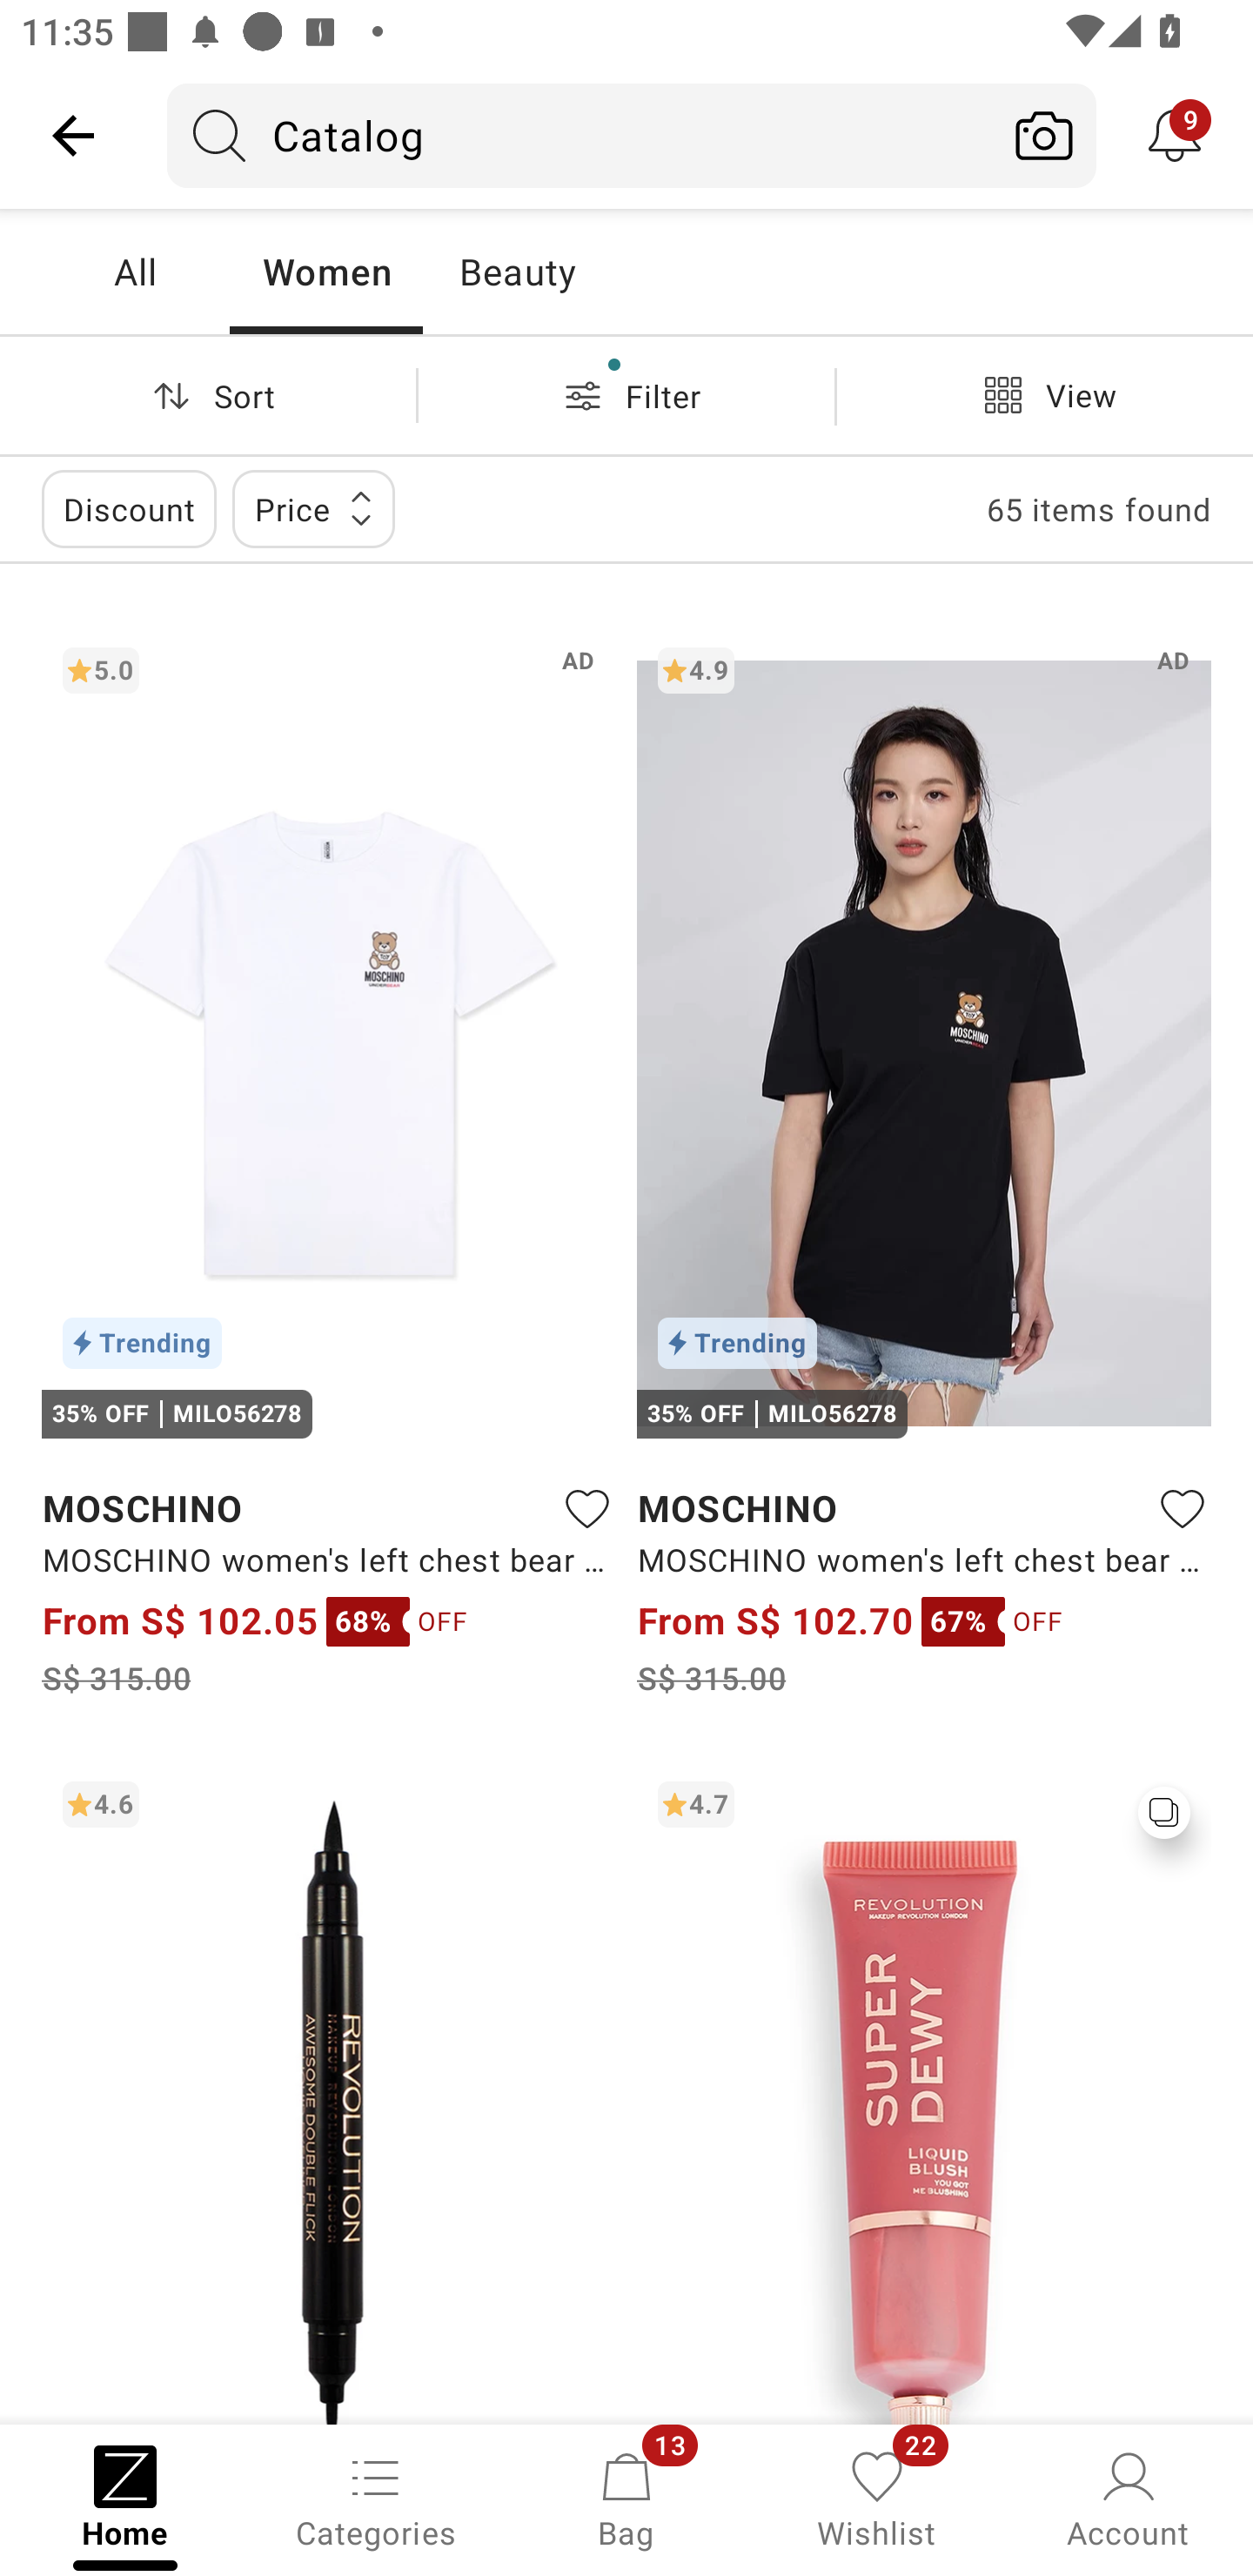  I want to click on Wishlist, 22 new notifications Wishlist, so click(877, 2498).